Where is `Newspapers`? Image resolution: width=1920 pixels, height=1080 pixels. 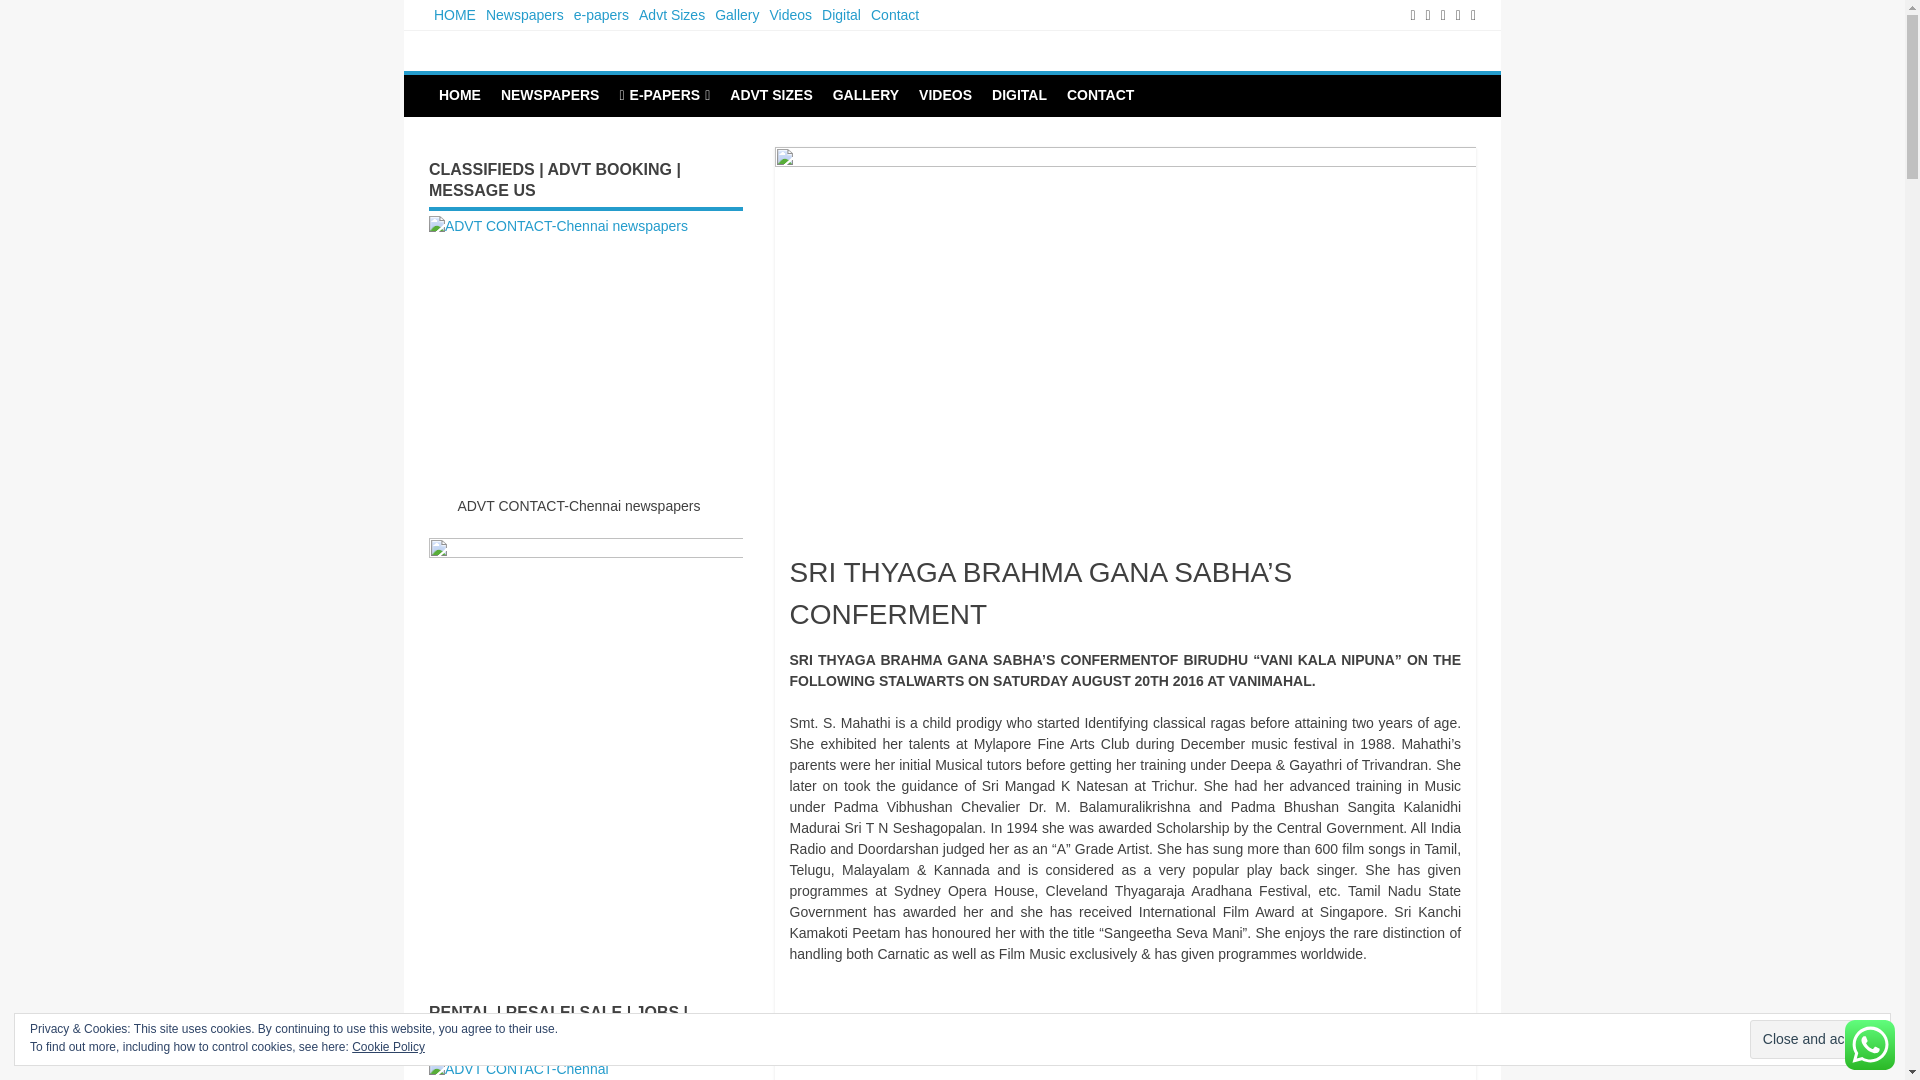 Newspapers is located at coordinates (524, 15).